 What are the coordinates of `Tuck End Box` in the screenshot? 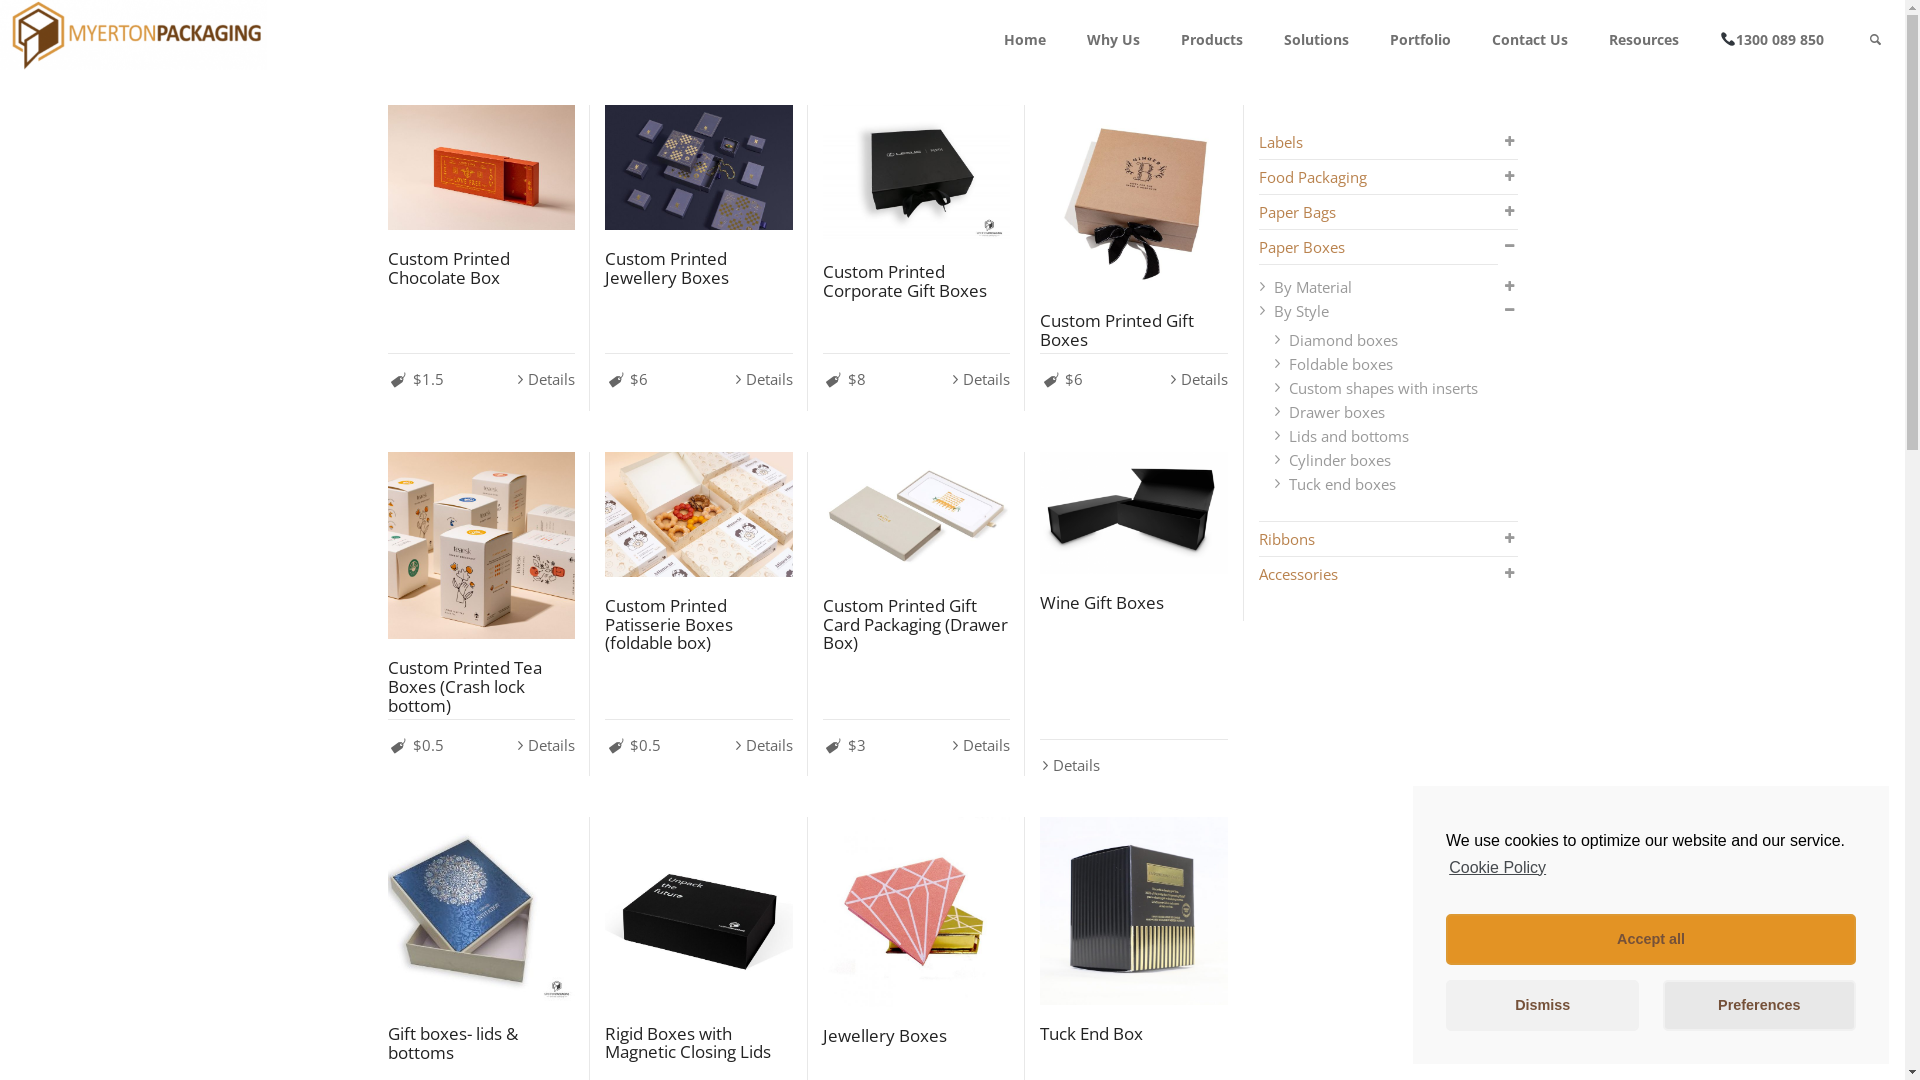 It's located at (1092, 1034).